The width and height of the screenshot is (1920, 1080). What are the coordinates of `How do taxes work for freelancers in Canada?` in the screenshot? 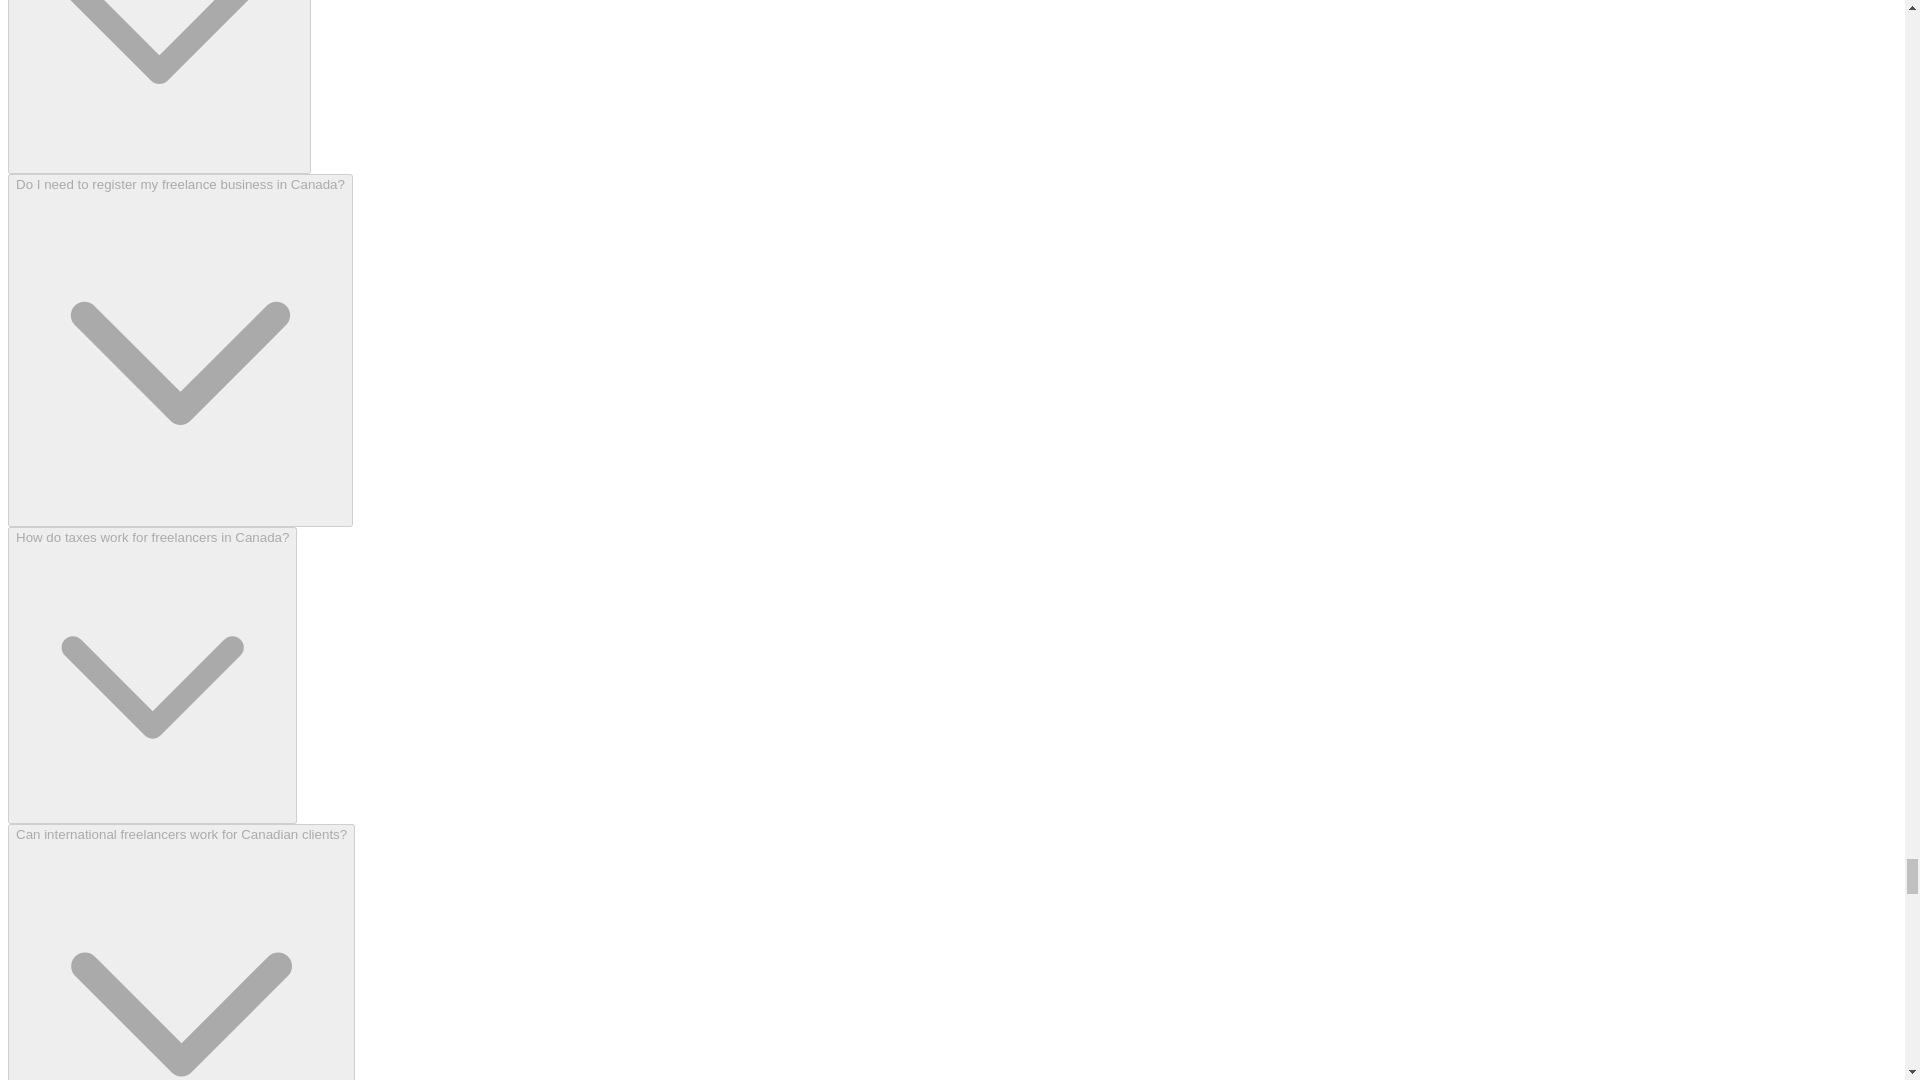 It's located at (152, 676).